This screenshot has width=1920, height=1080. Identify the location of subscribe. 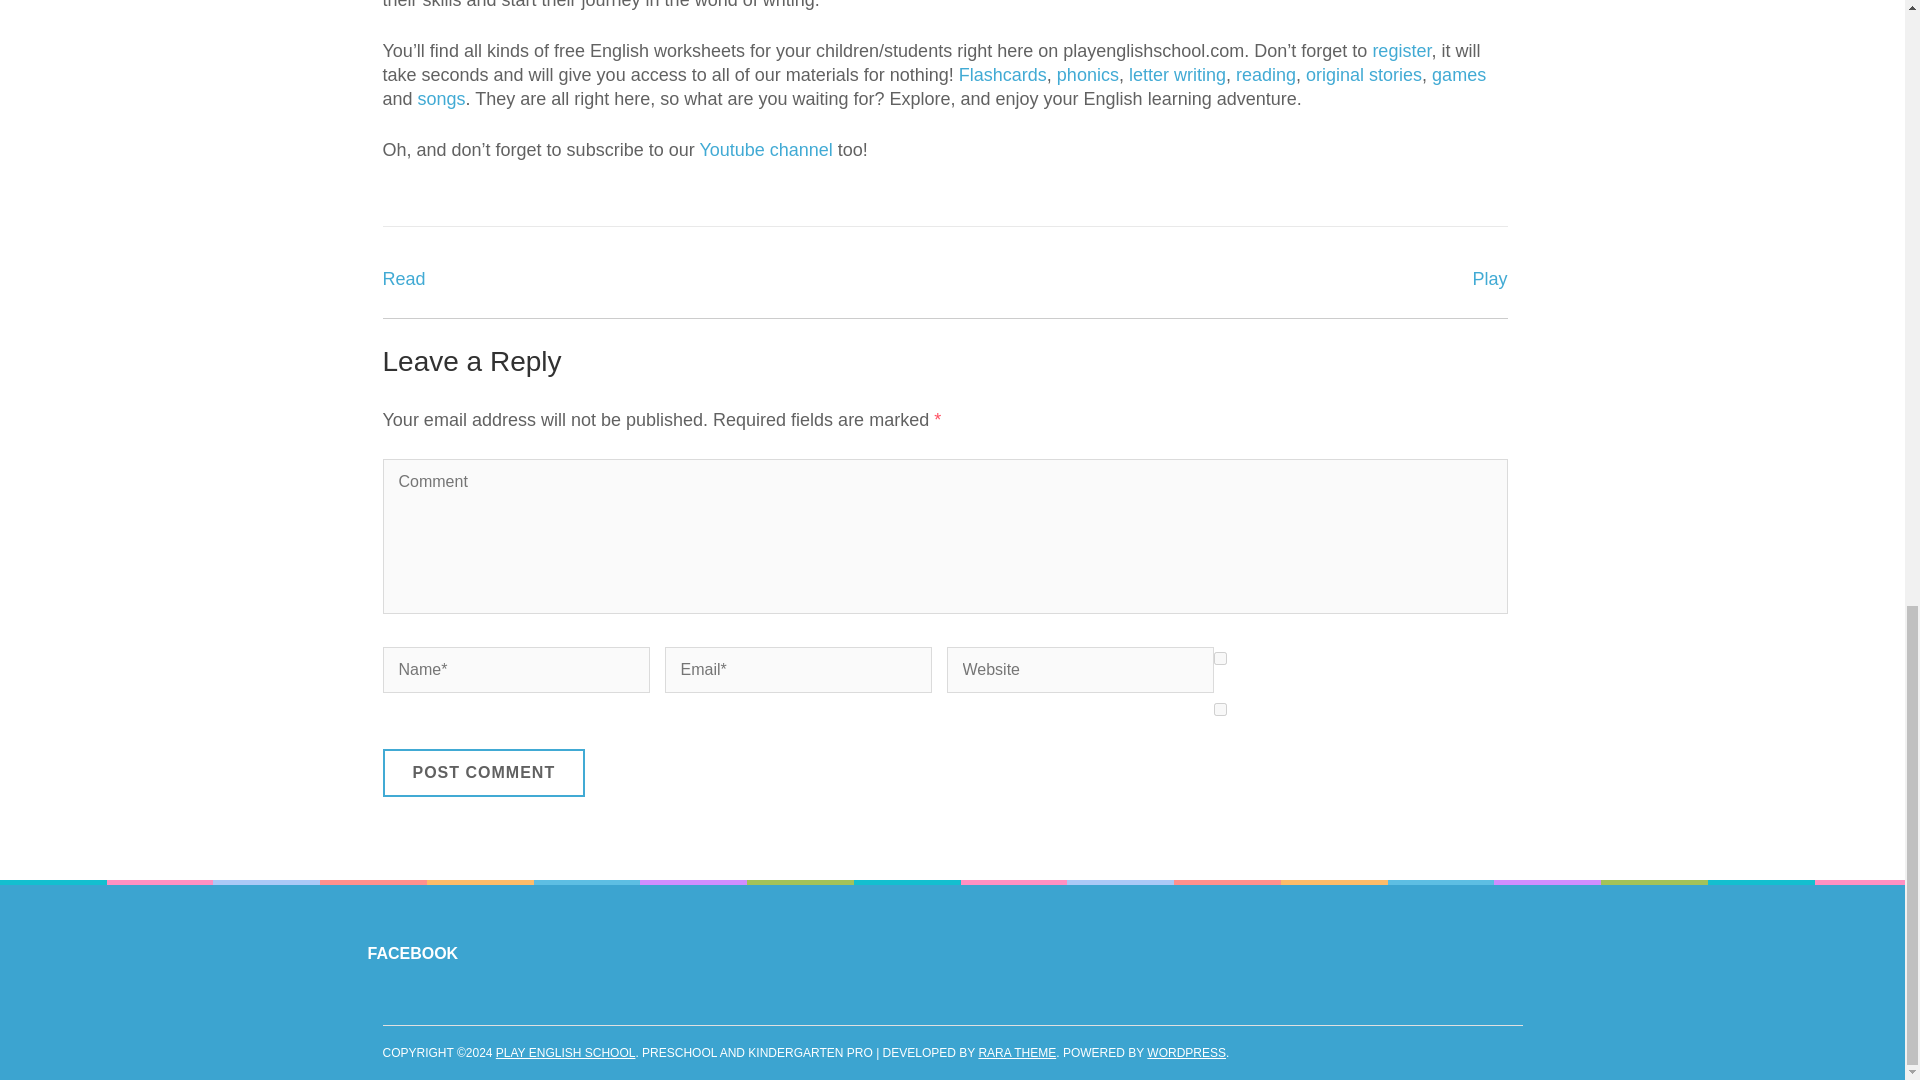
(1220, 658).